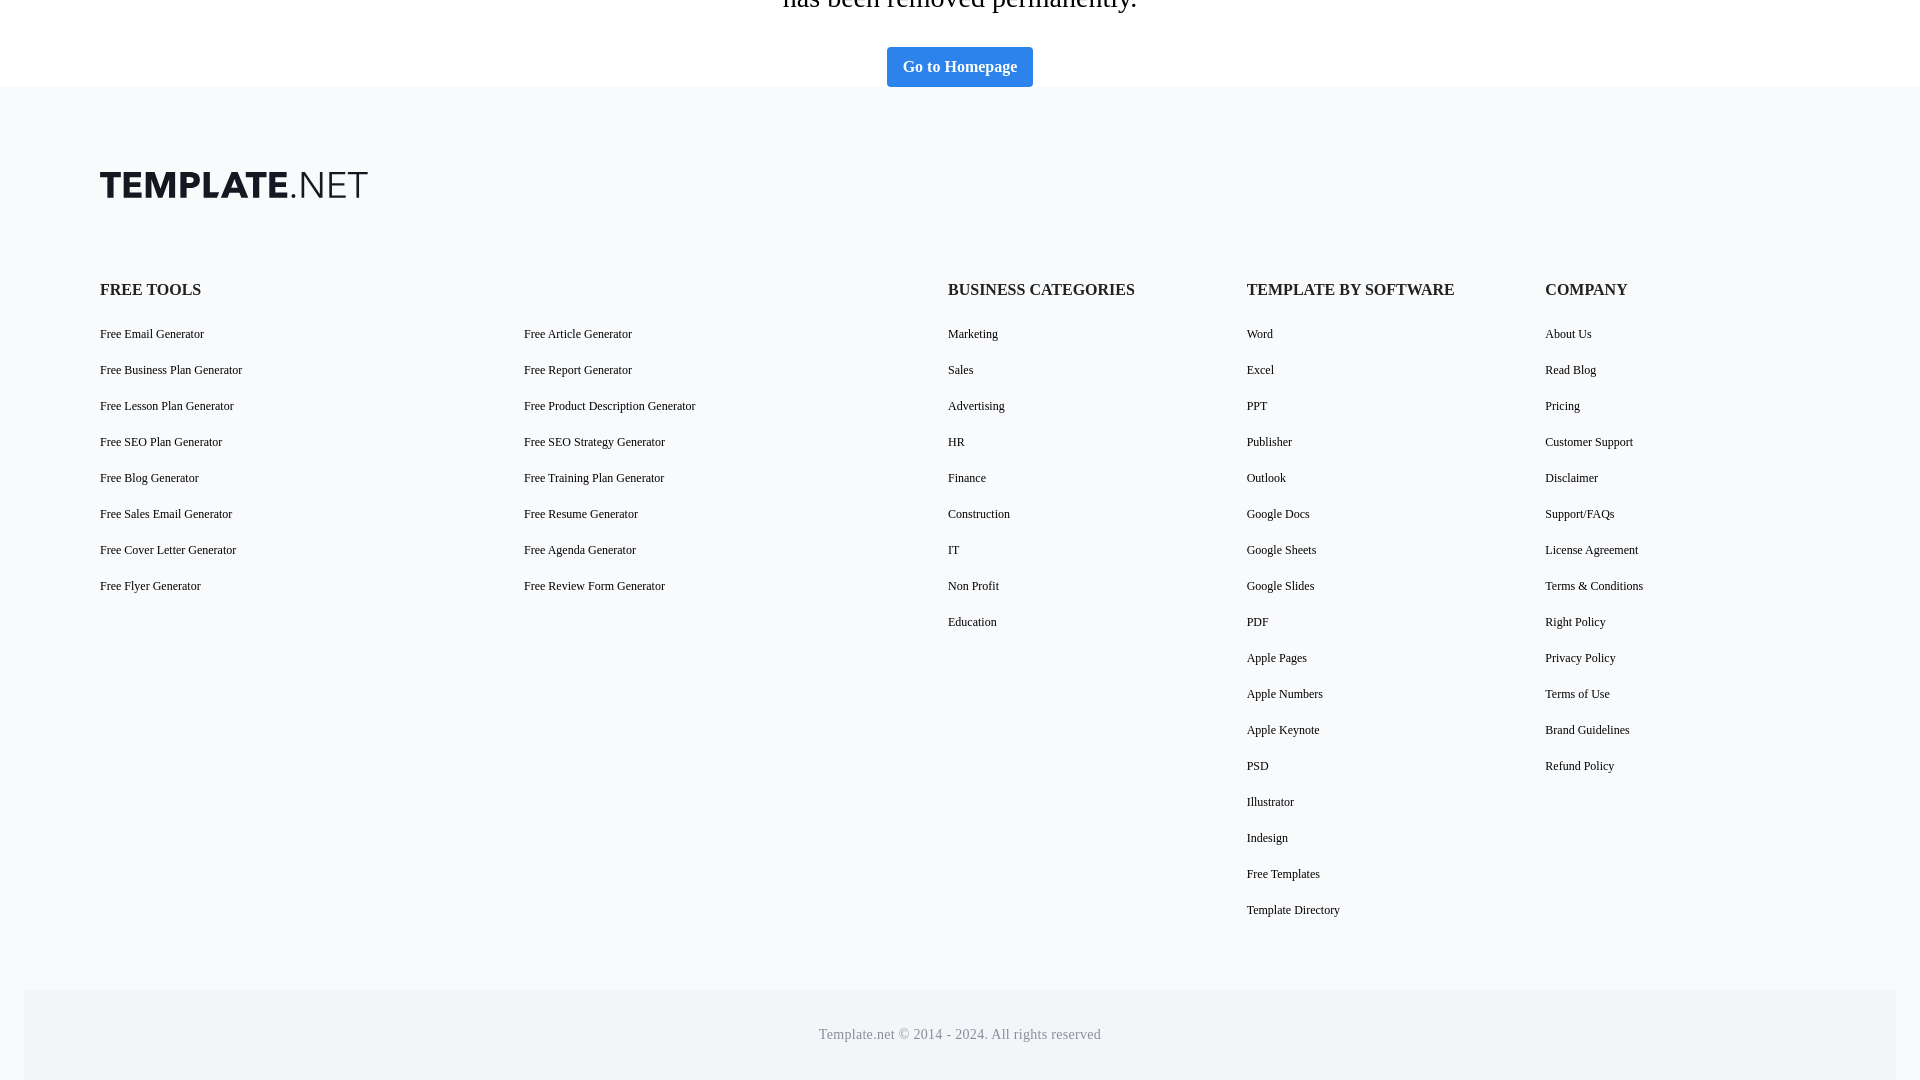 Image resolution: width=1920 pixels, height=1080 pixels. Describe the element at coordinates (610, 406) in the screenshot. I see `Free Product Description Generator` at that location.